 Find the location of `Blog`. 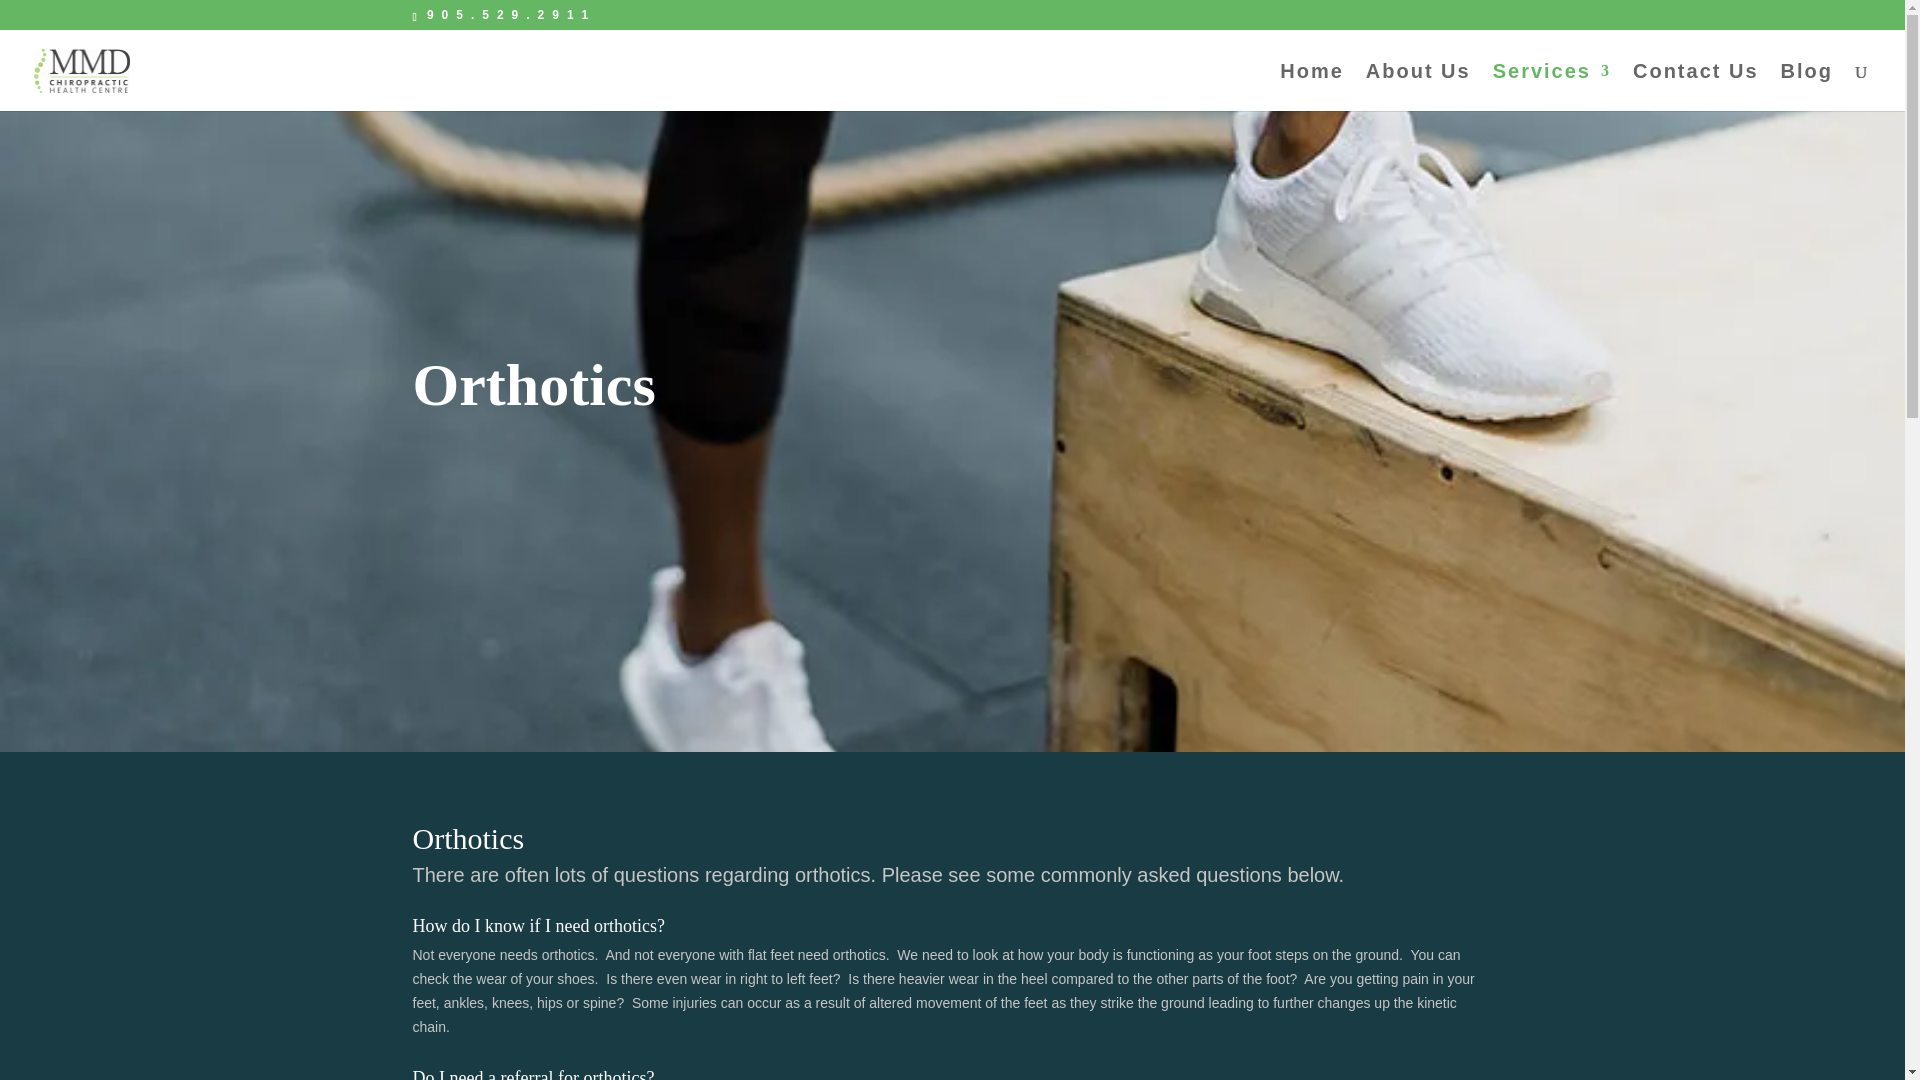

Blog is located at coordinates (1807, 87).